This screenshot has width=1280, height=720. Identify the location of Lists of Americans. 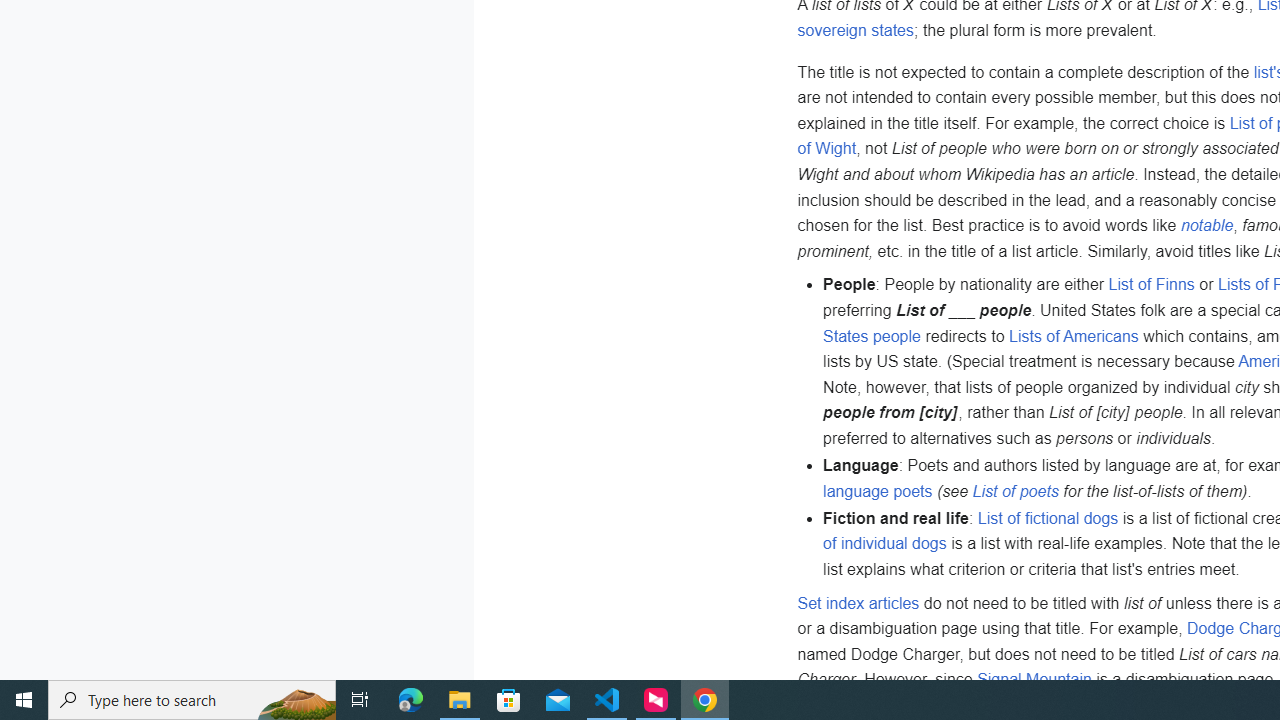
(1074, 335).